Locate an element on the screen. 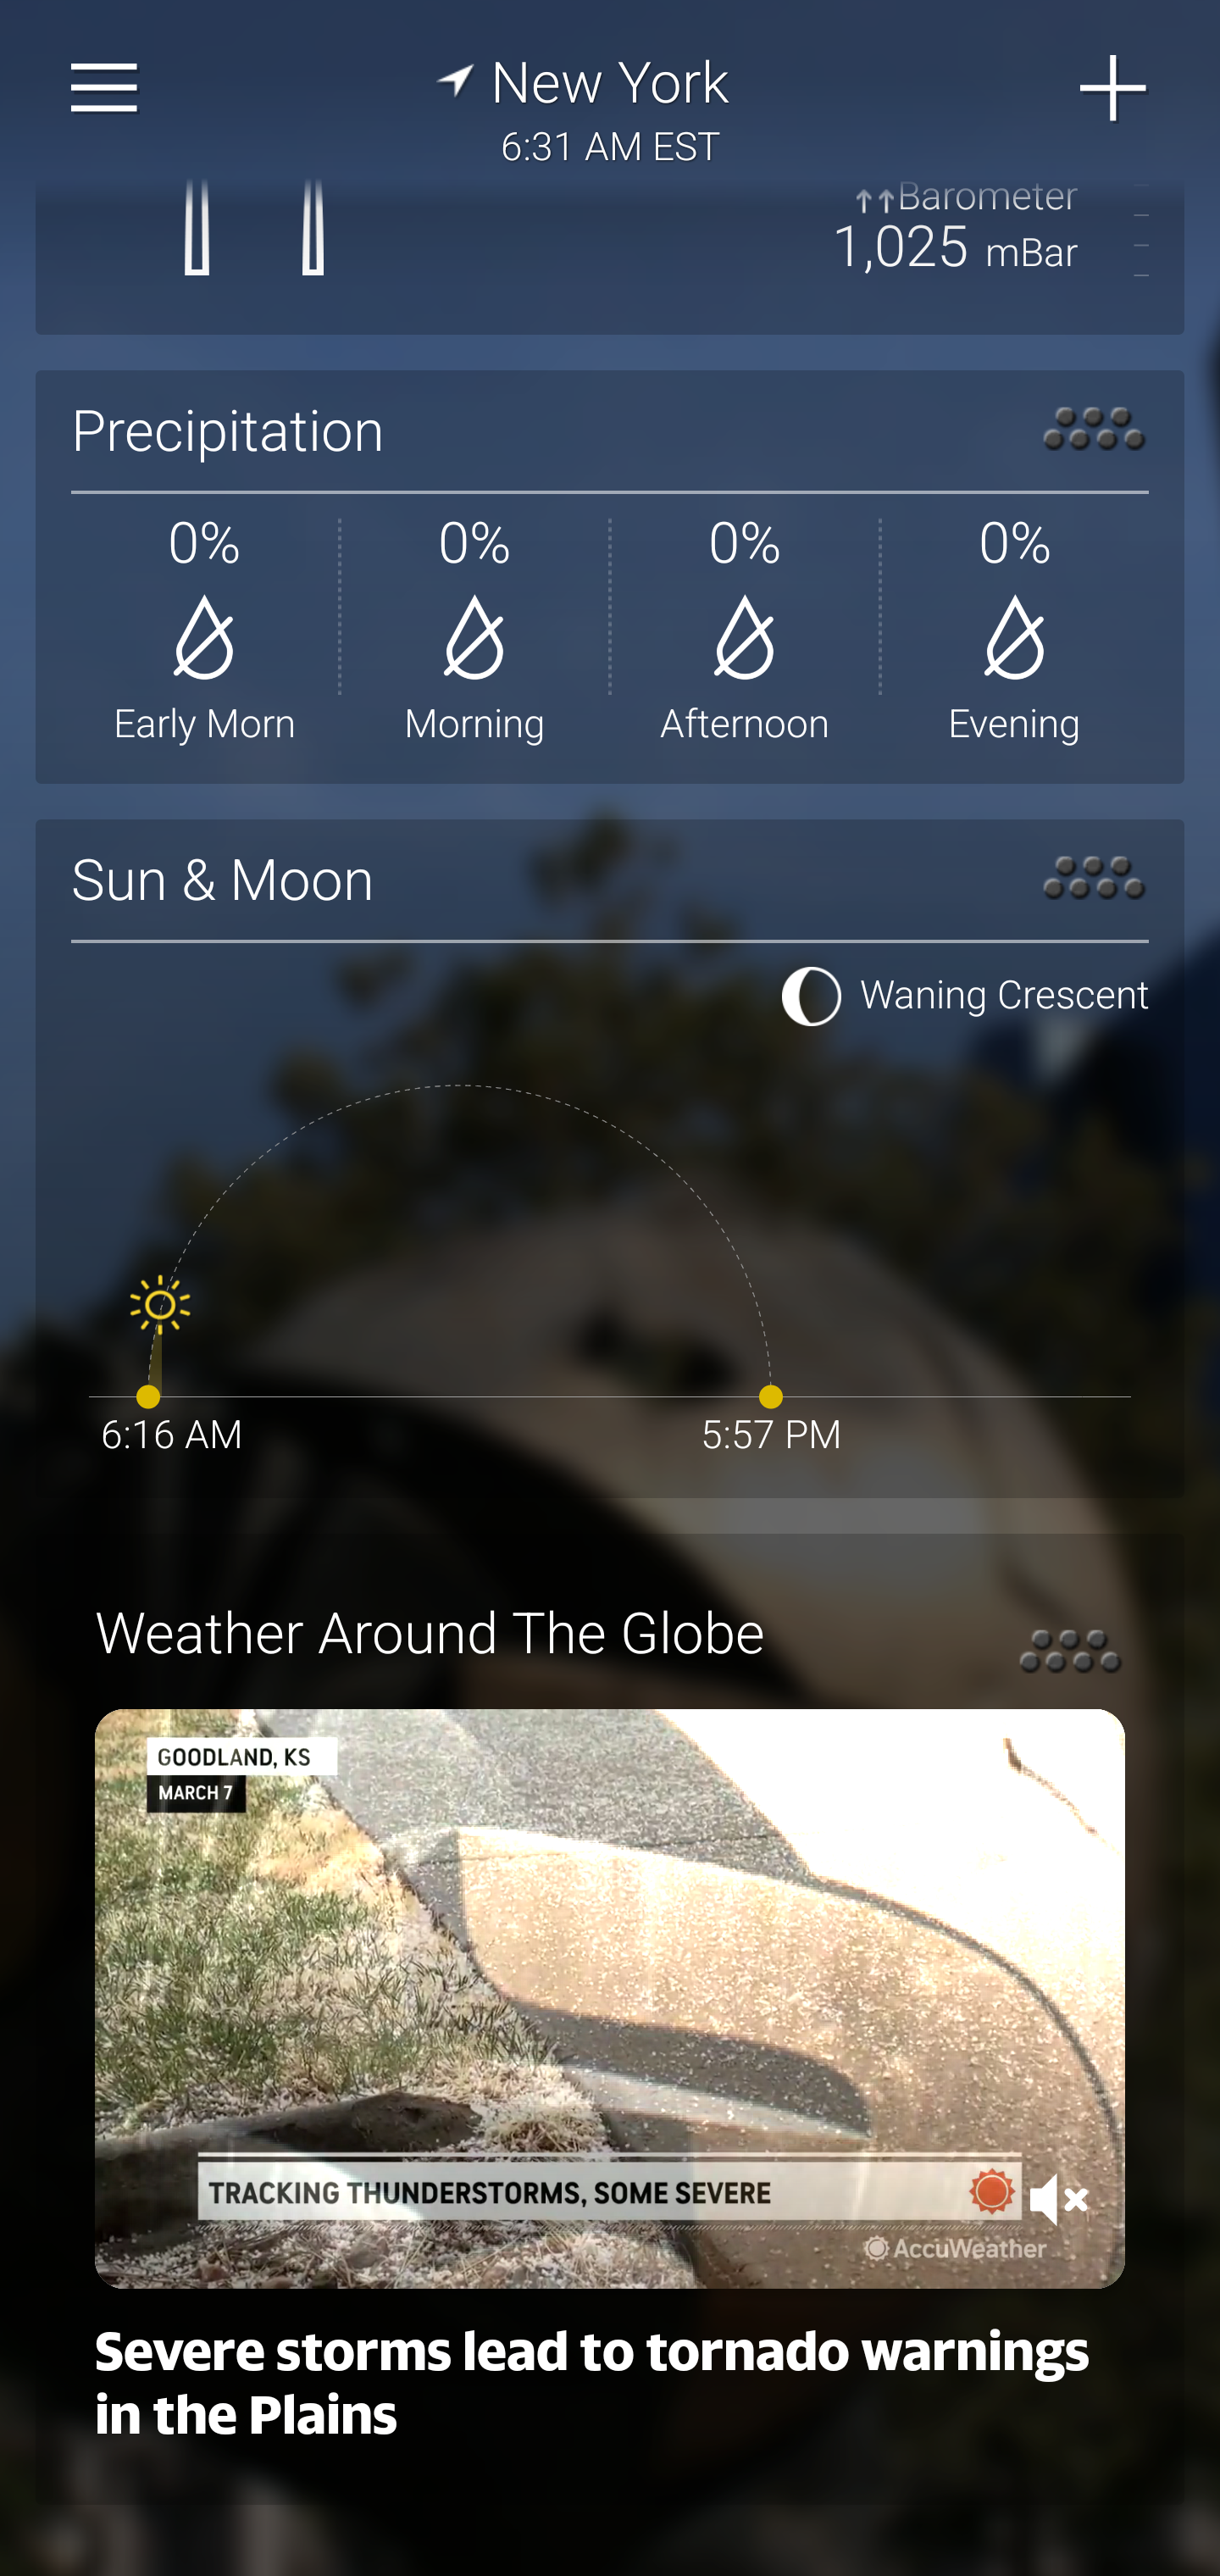 The width and height of the screenshot is (1220, 2576). Add City is located at coordinates (1114, 88).